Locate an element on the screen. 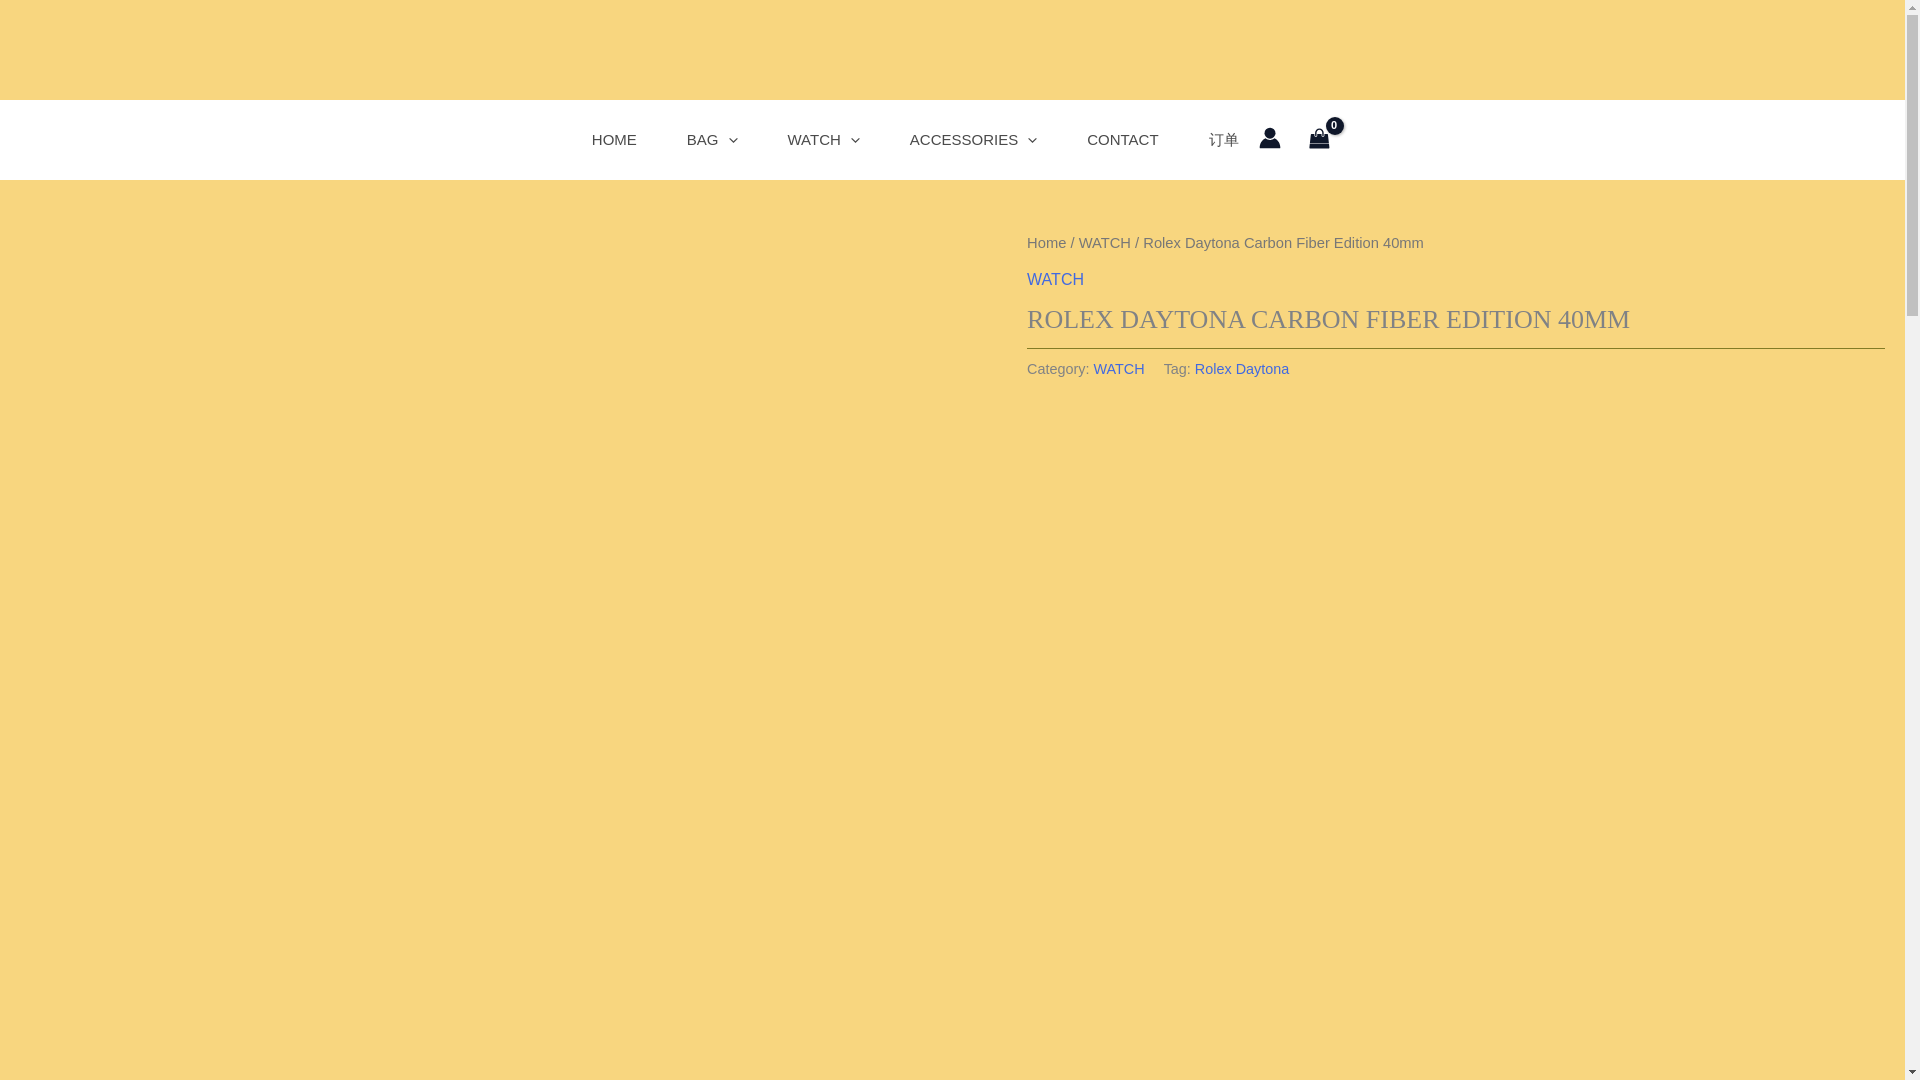  Log In is located at coordinates (901, 827).